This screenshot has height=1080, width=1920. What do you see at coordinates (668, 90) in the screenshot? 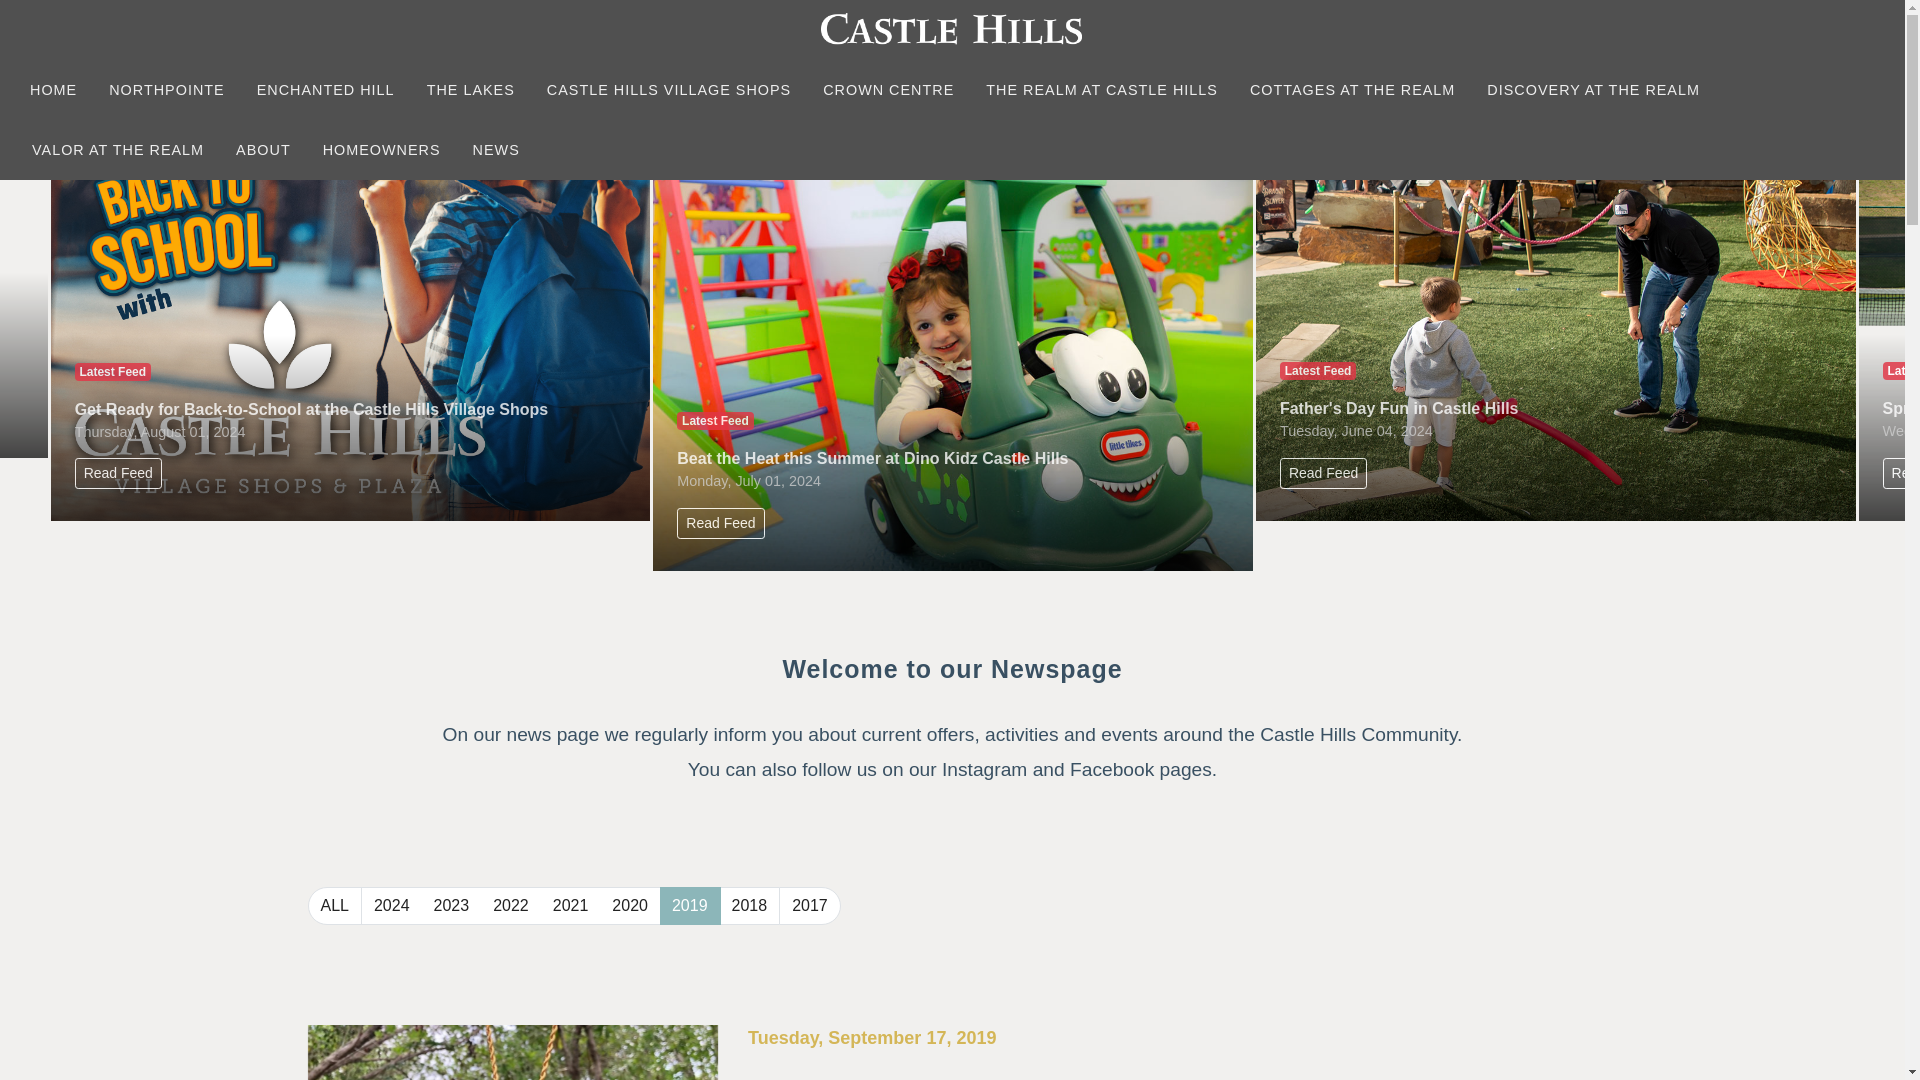
I see `CASTLE HILLS VILLAGE SHOPS` at bounding box center [668, 90].